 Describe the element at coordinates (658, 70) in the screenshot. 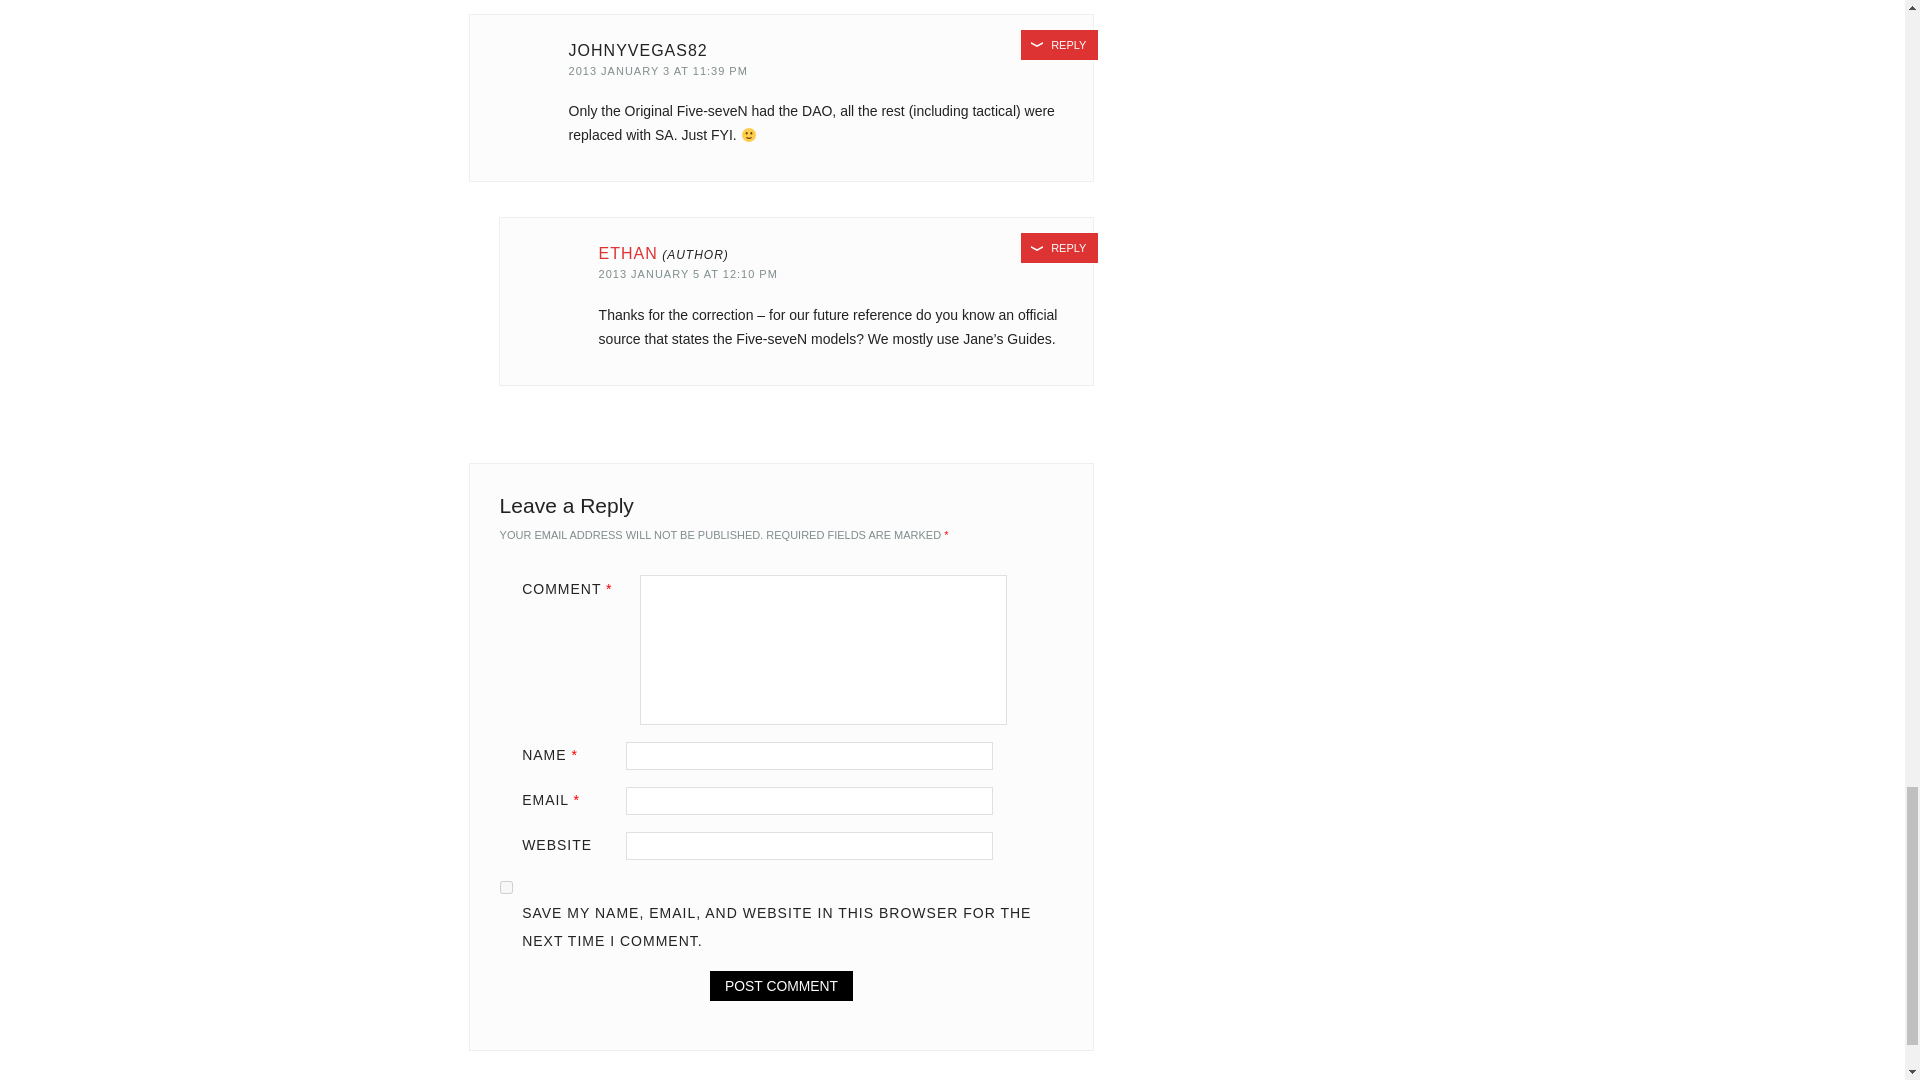

I see `2013 JANUARY 3 AT 11:39 PM` at that location.